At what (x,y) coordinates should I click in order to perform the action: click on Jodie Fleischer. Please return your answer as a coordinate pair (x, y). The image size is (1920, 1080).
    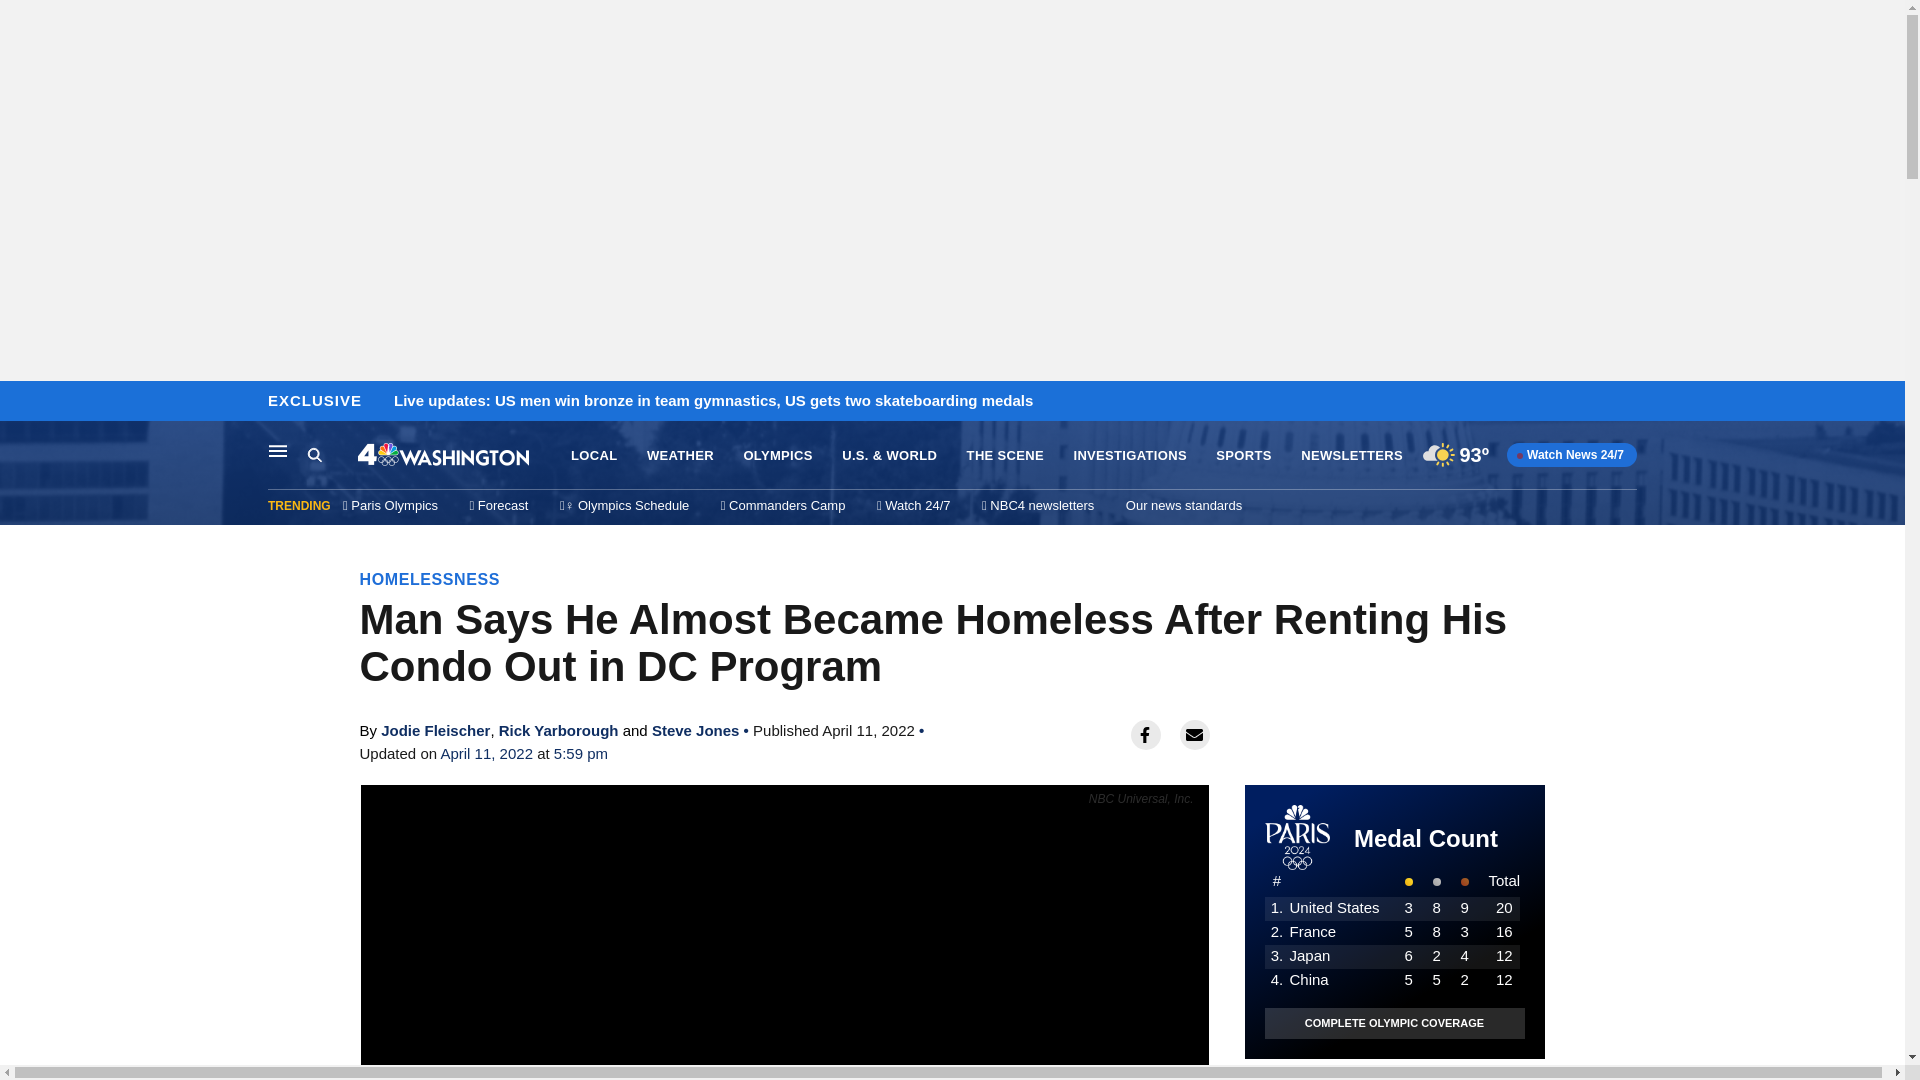
    Looking at the image, I should click on (434, 730).